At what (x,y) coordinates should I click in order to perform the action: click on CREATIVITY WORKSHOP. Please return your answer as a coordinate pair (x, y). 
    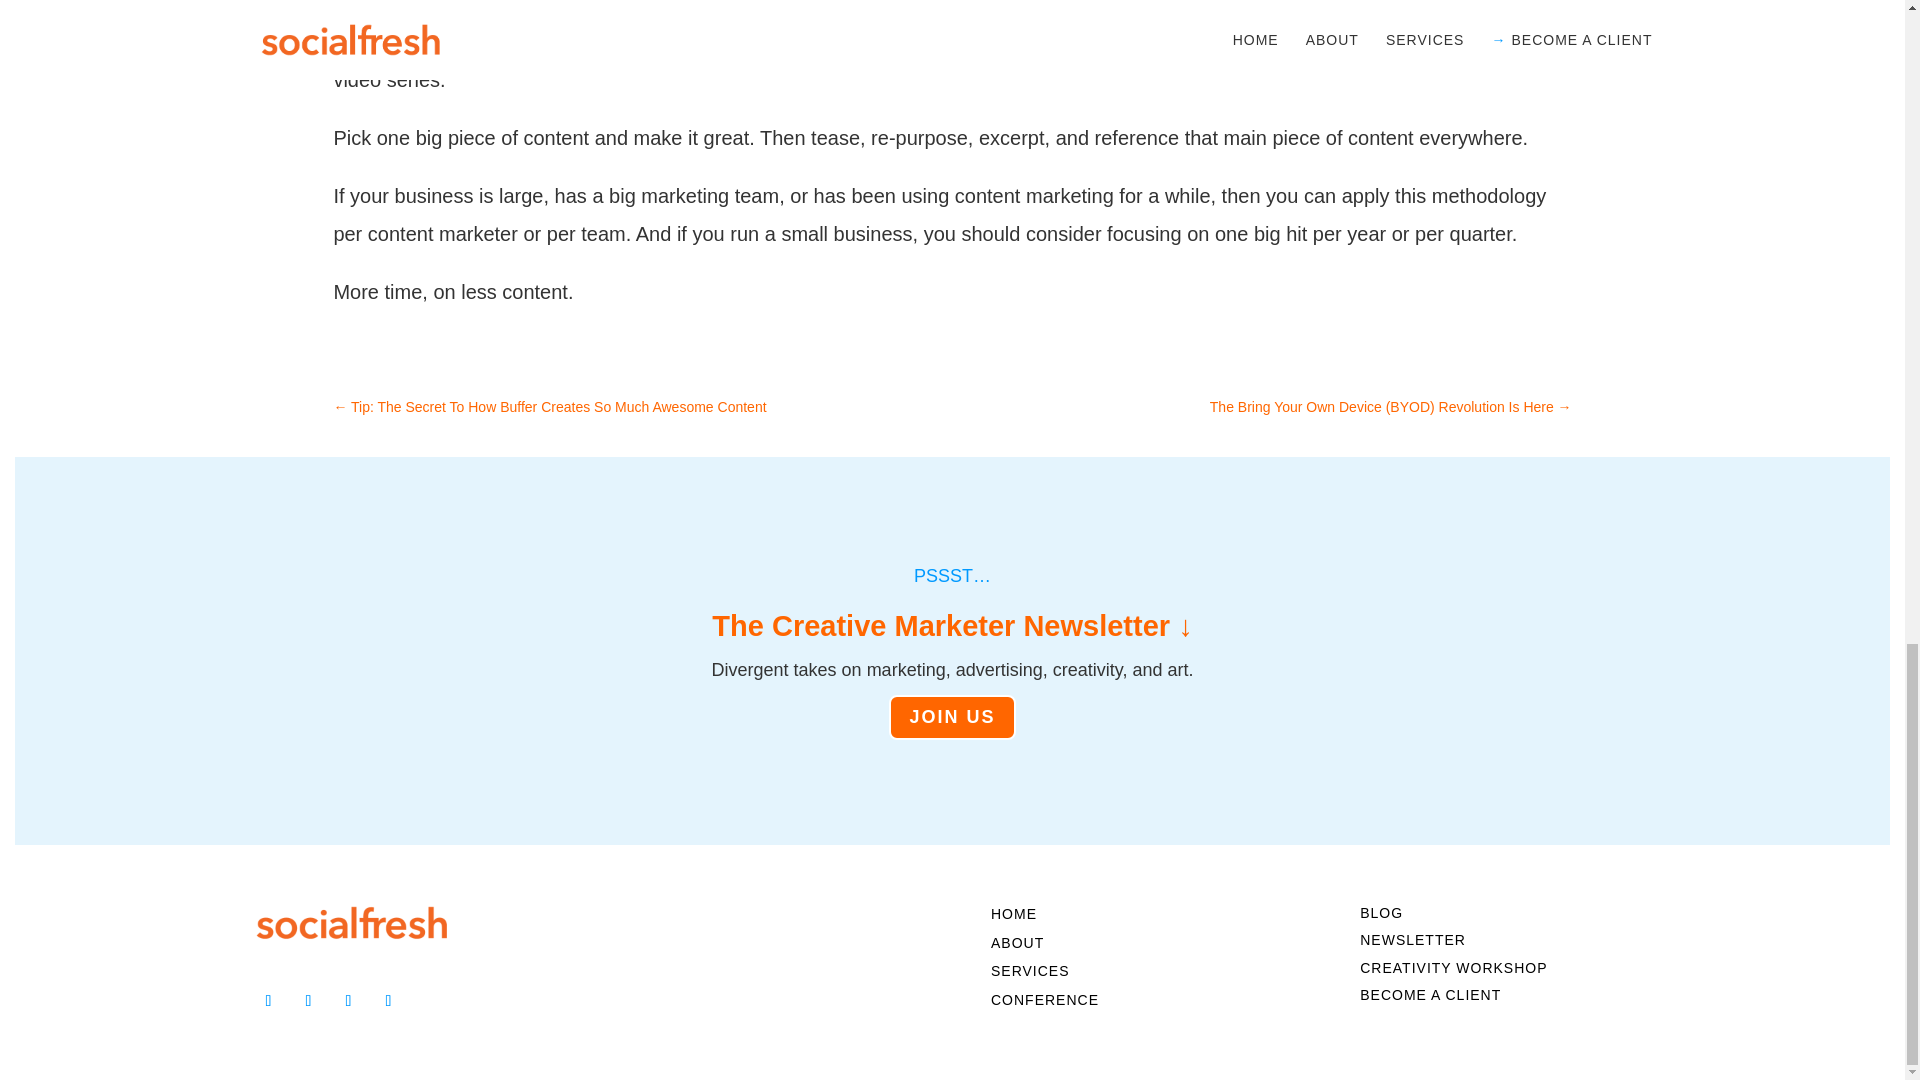
    Looking at the image, I should click on (1453, 972).